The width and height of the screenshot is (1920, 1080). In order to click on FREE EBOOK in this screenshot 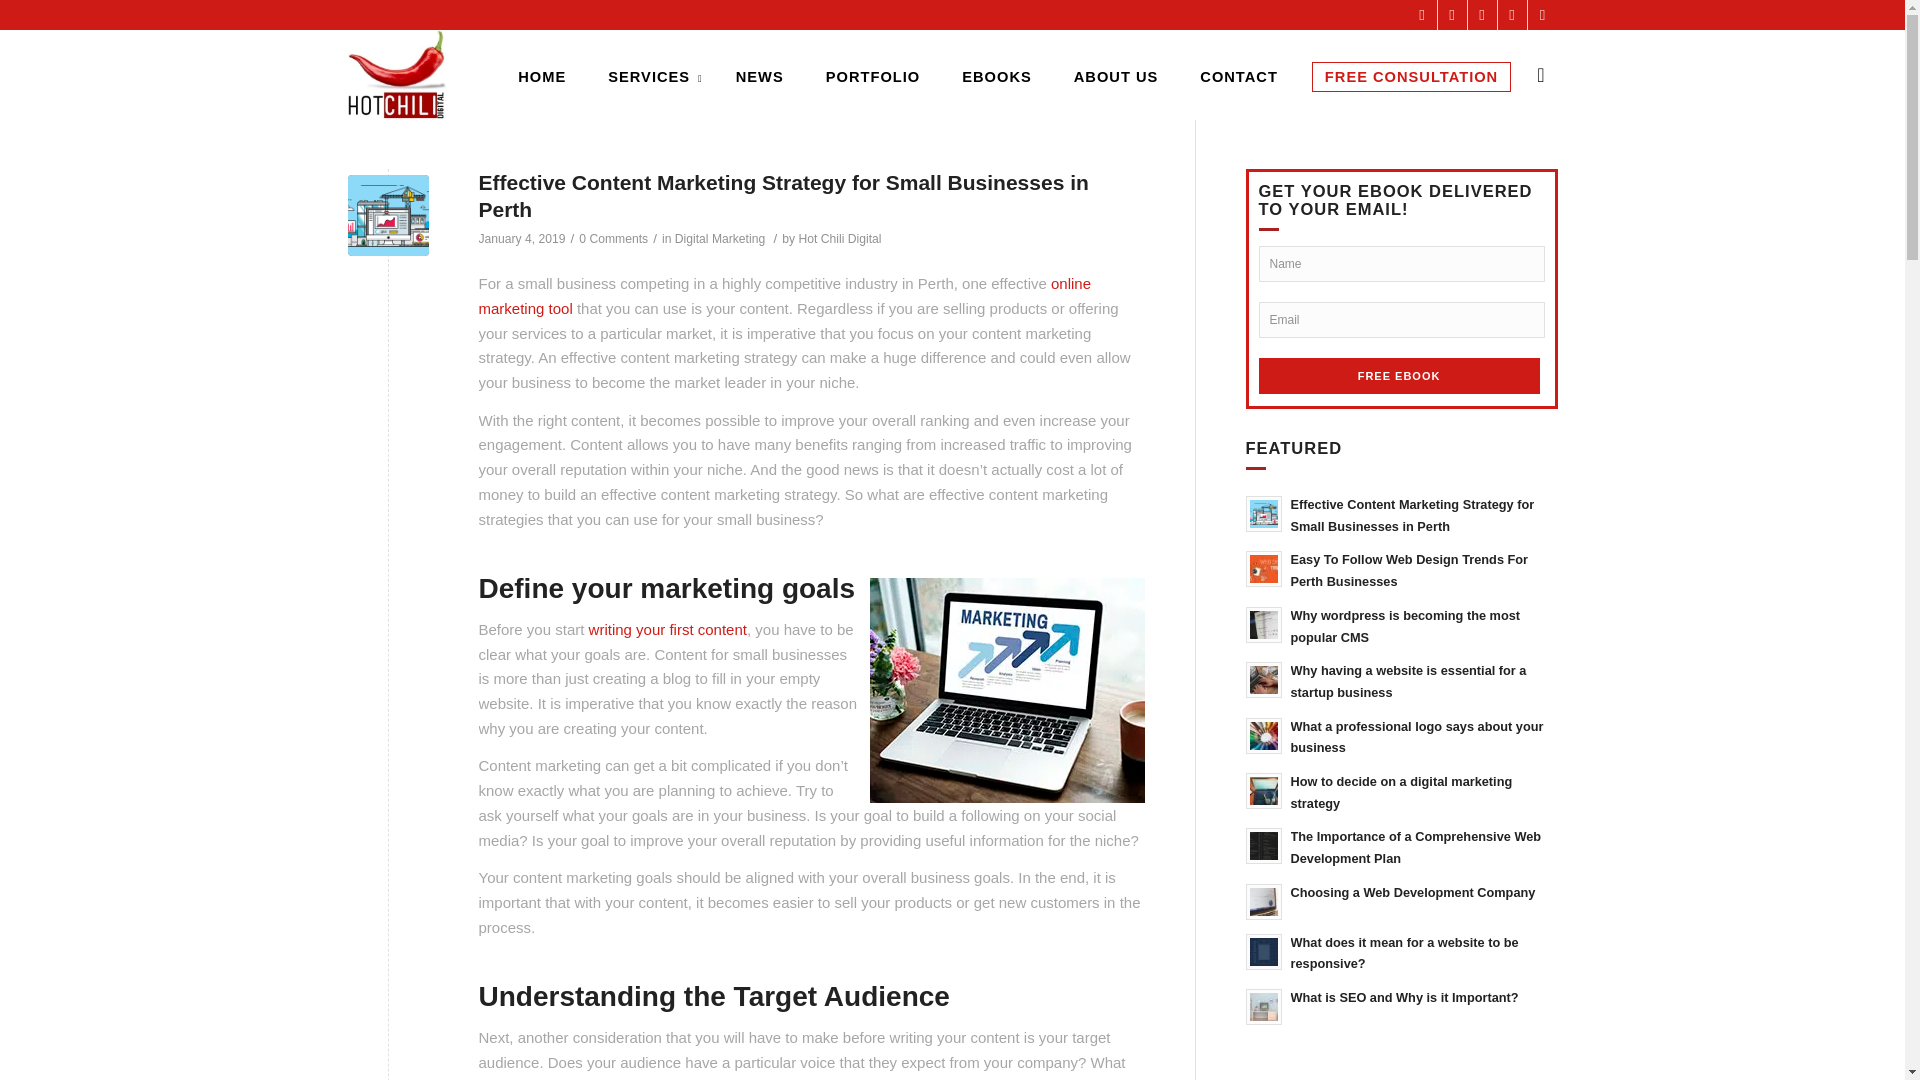, I will do `click(1398, 376)`.